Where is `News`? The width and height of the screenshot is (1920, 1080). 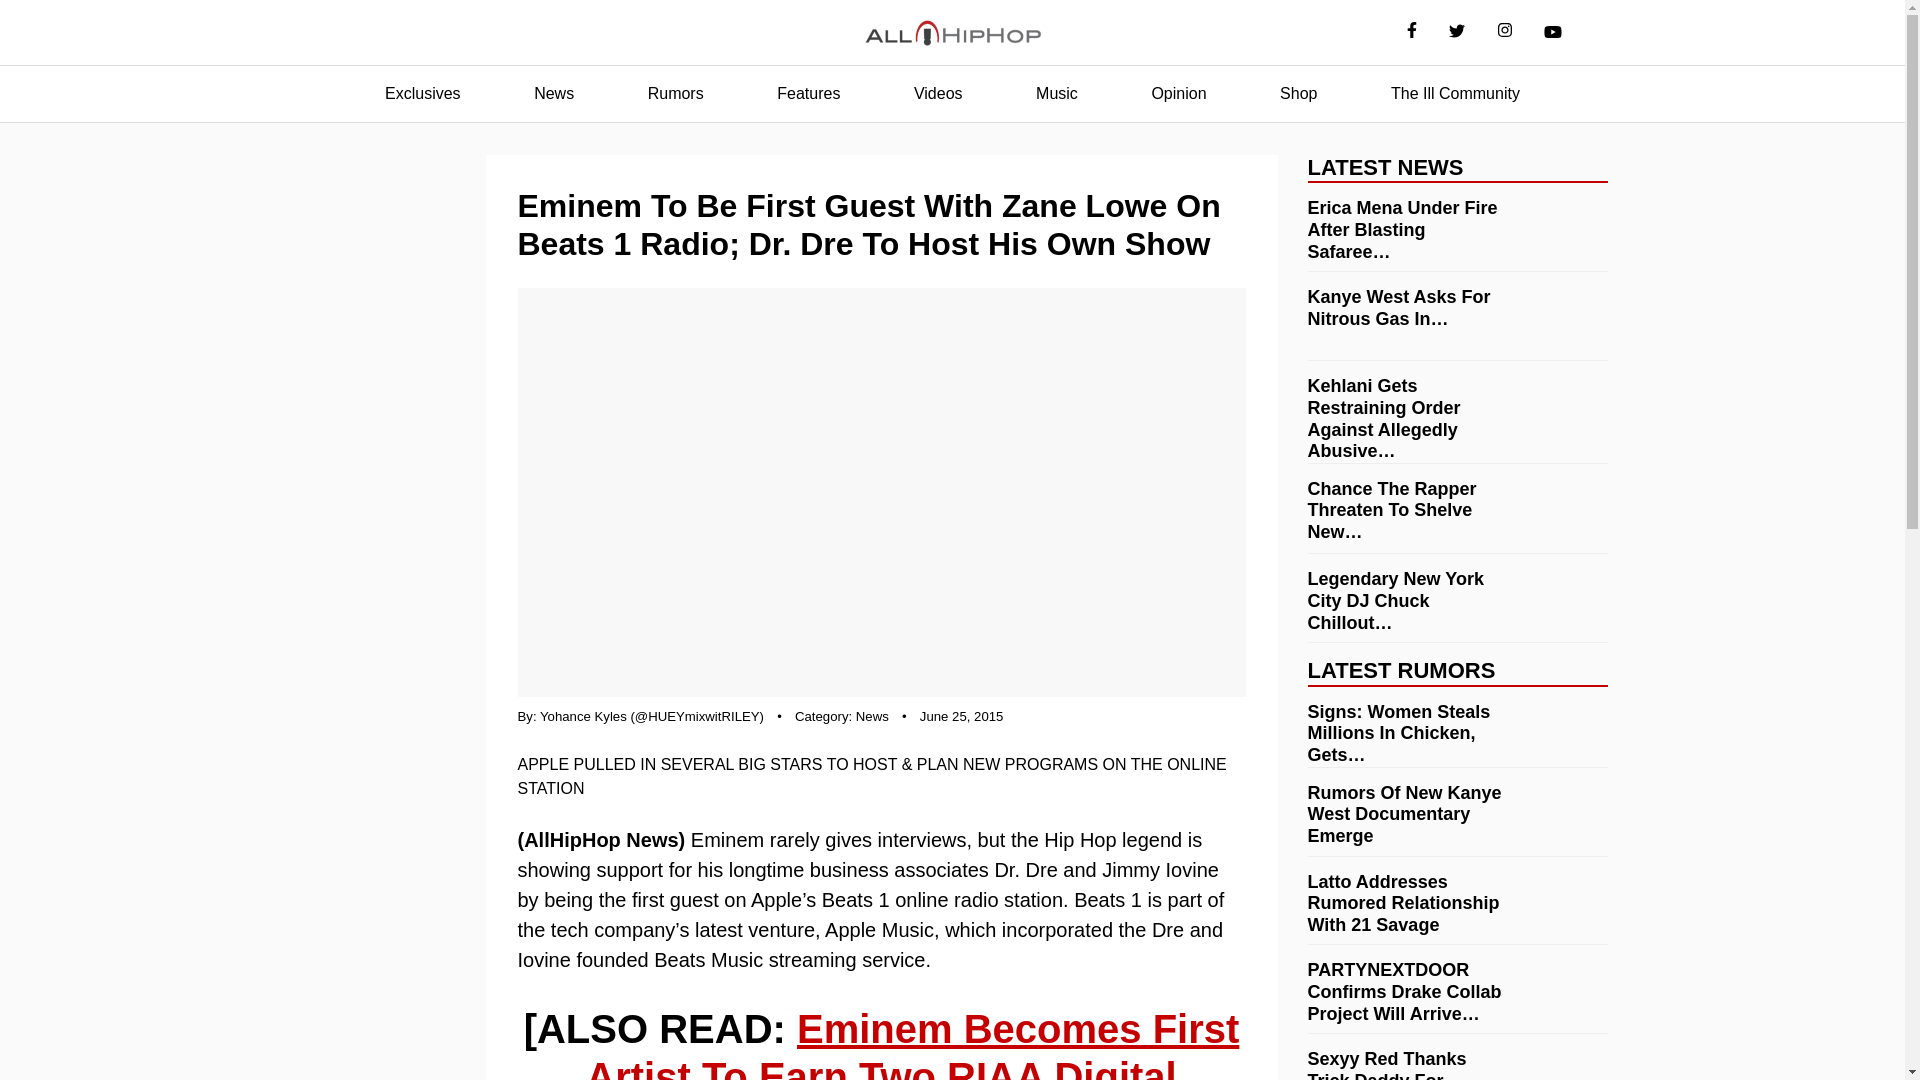 News is located at coordinates (872, 716).